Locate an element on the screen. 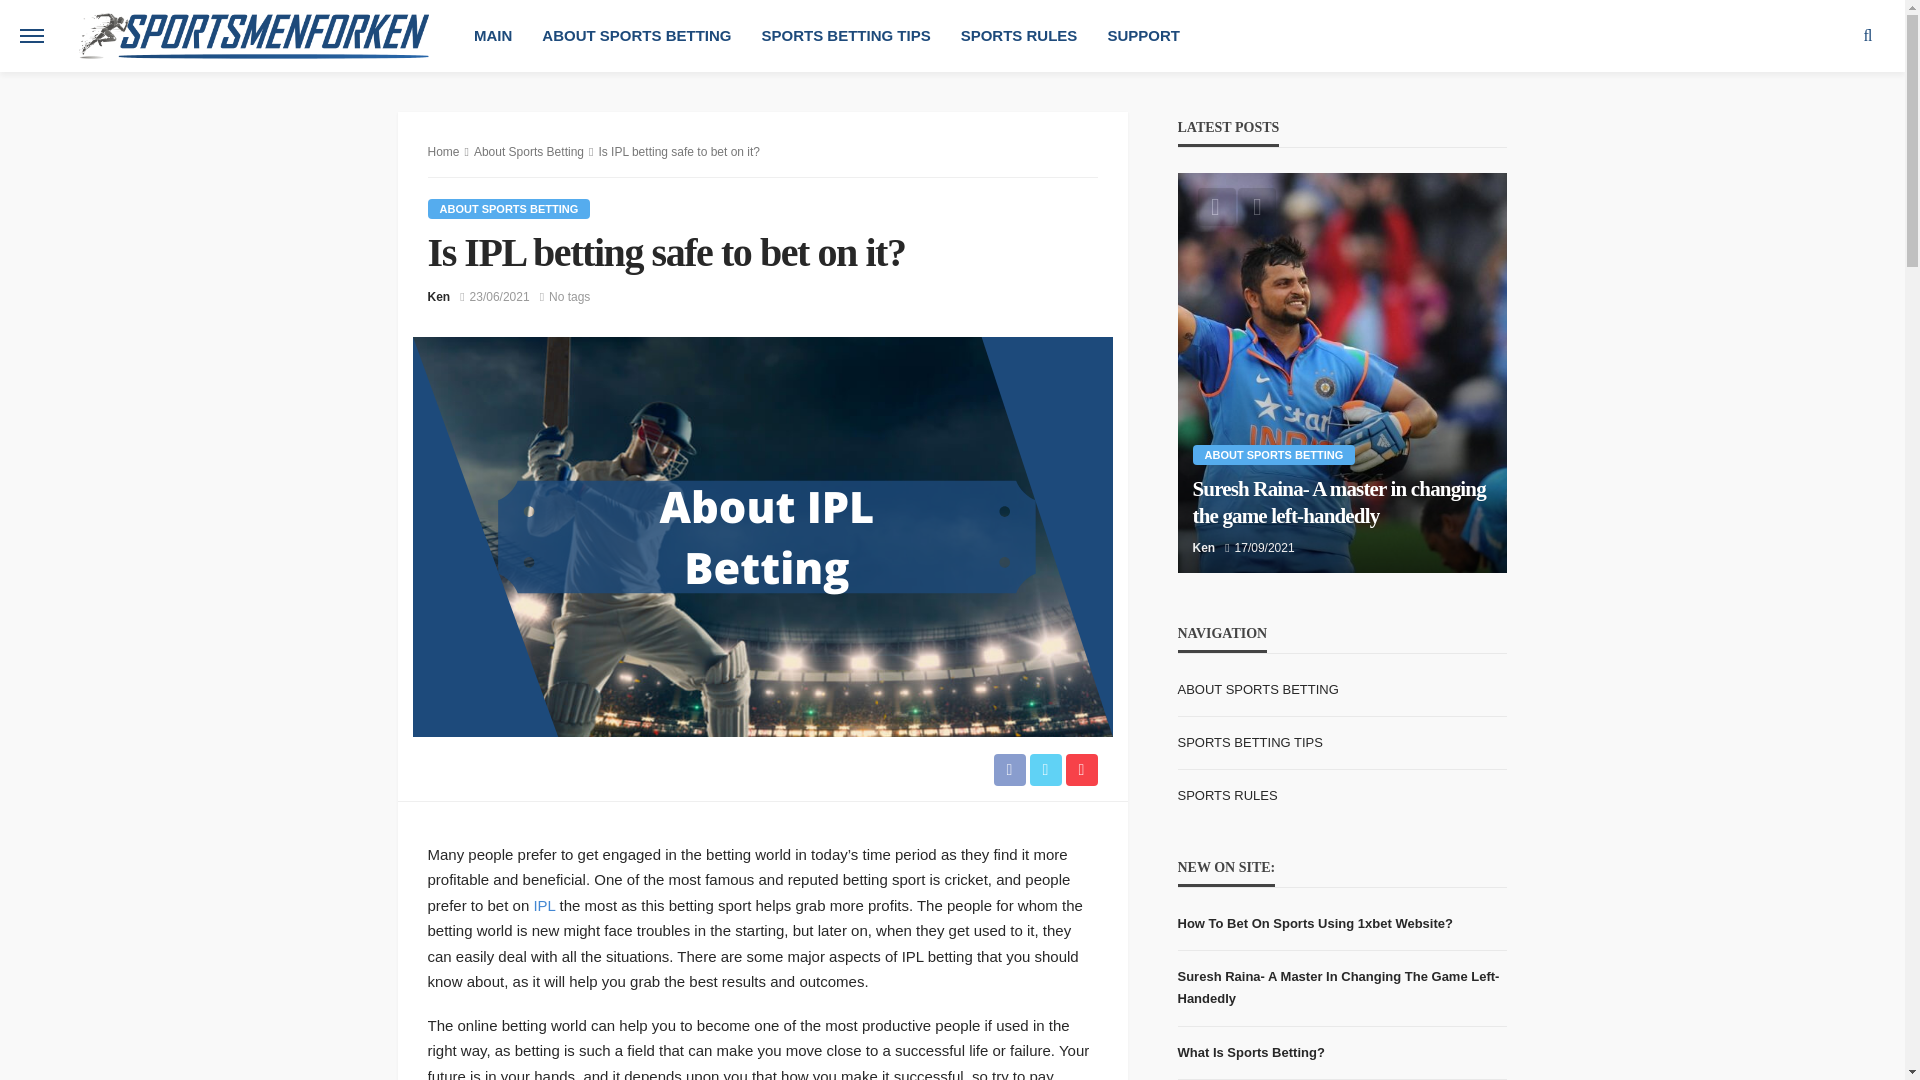 The image size is (1920, 1080). About Sports Betting is located at coordinates (528, 151).